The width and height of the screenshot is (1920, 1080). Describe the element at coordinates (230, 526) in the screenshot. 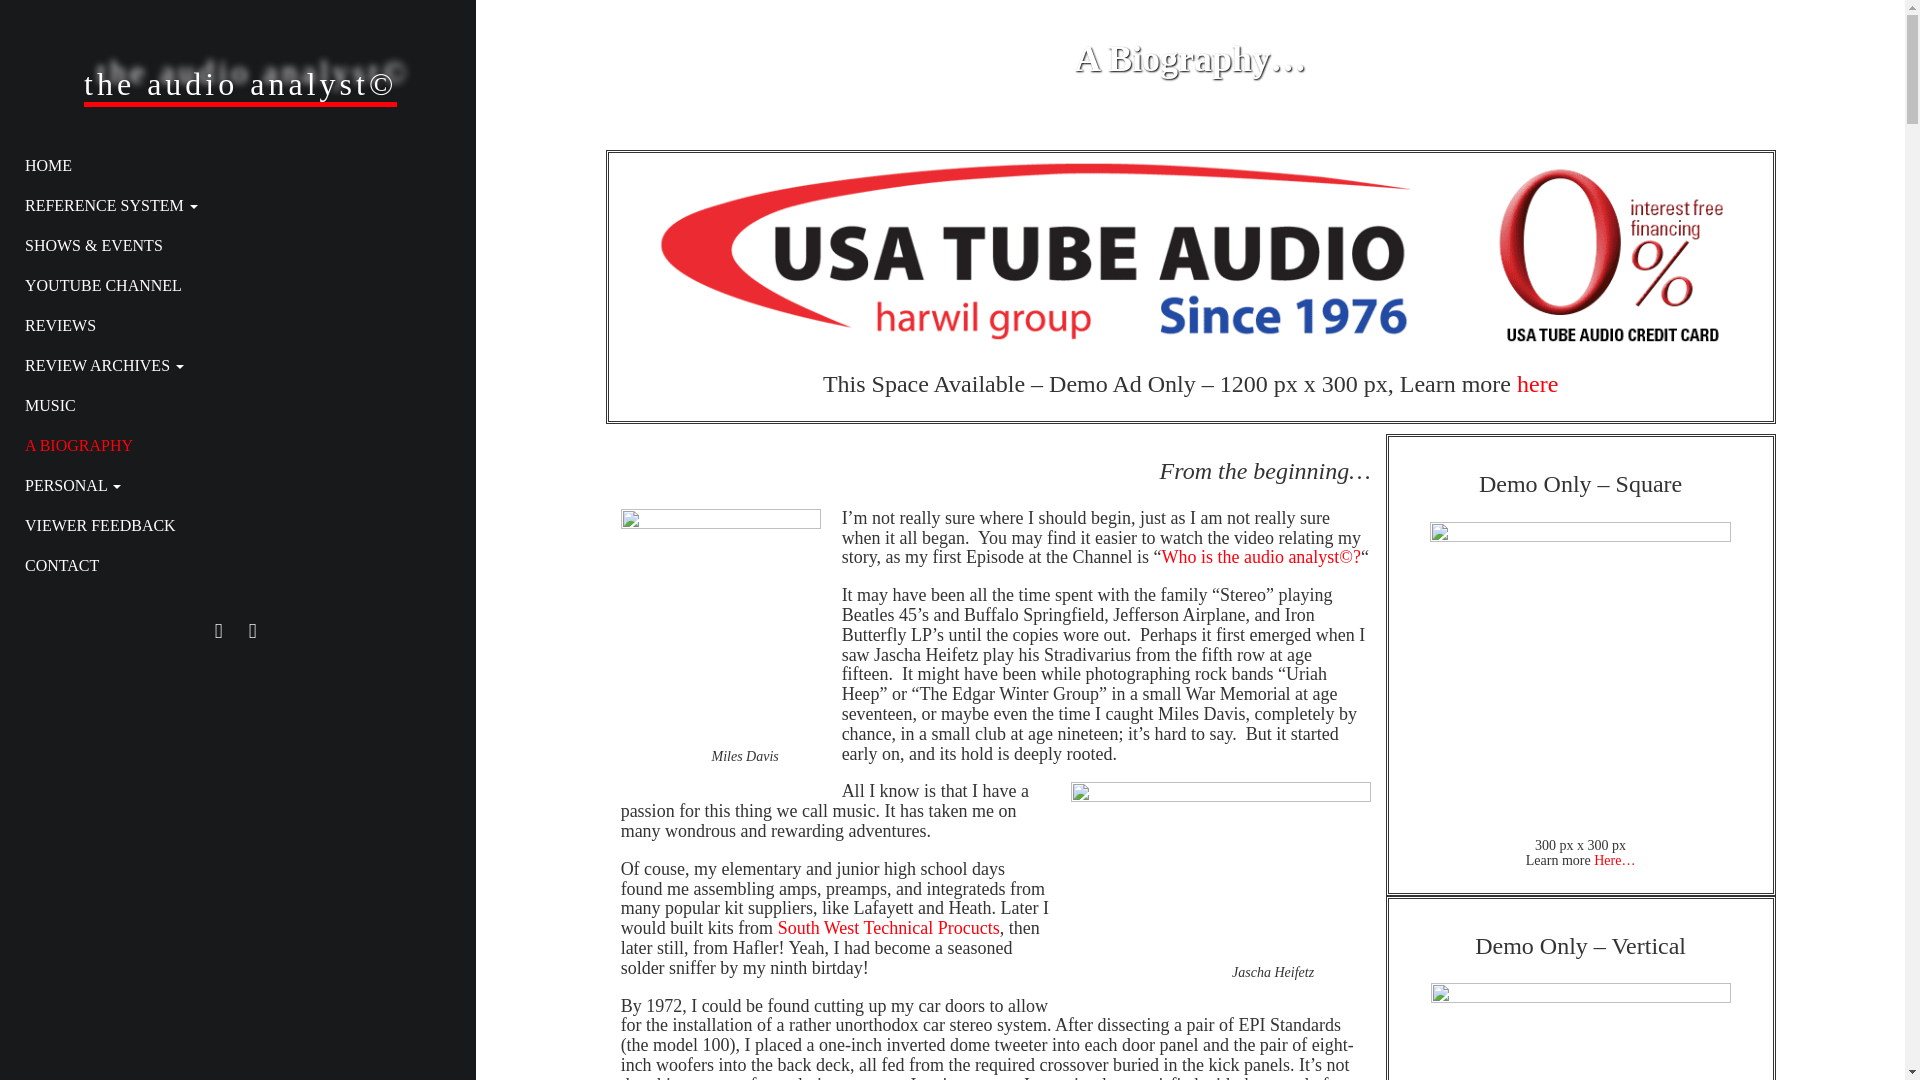

I see `VIEWER FEEDBACK` at that location.